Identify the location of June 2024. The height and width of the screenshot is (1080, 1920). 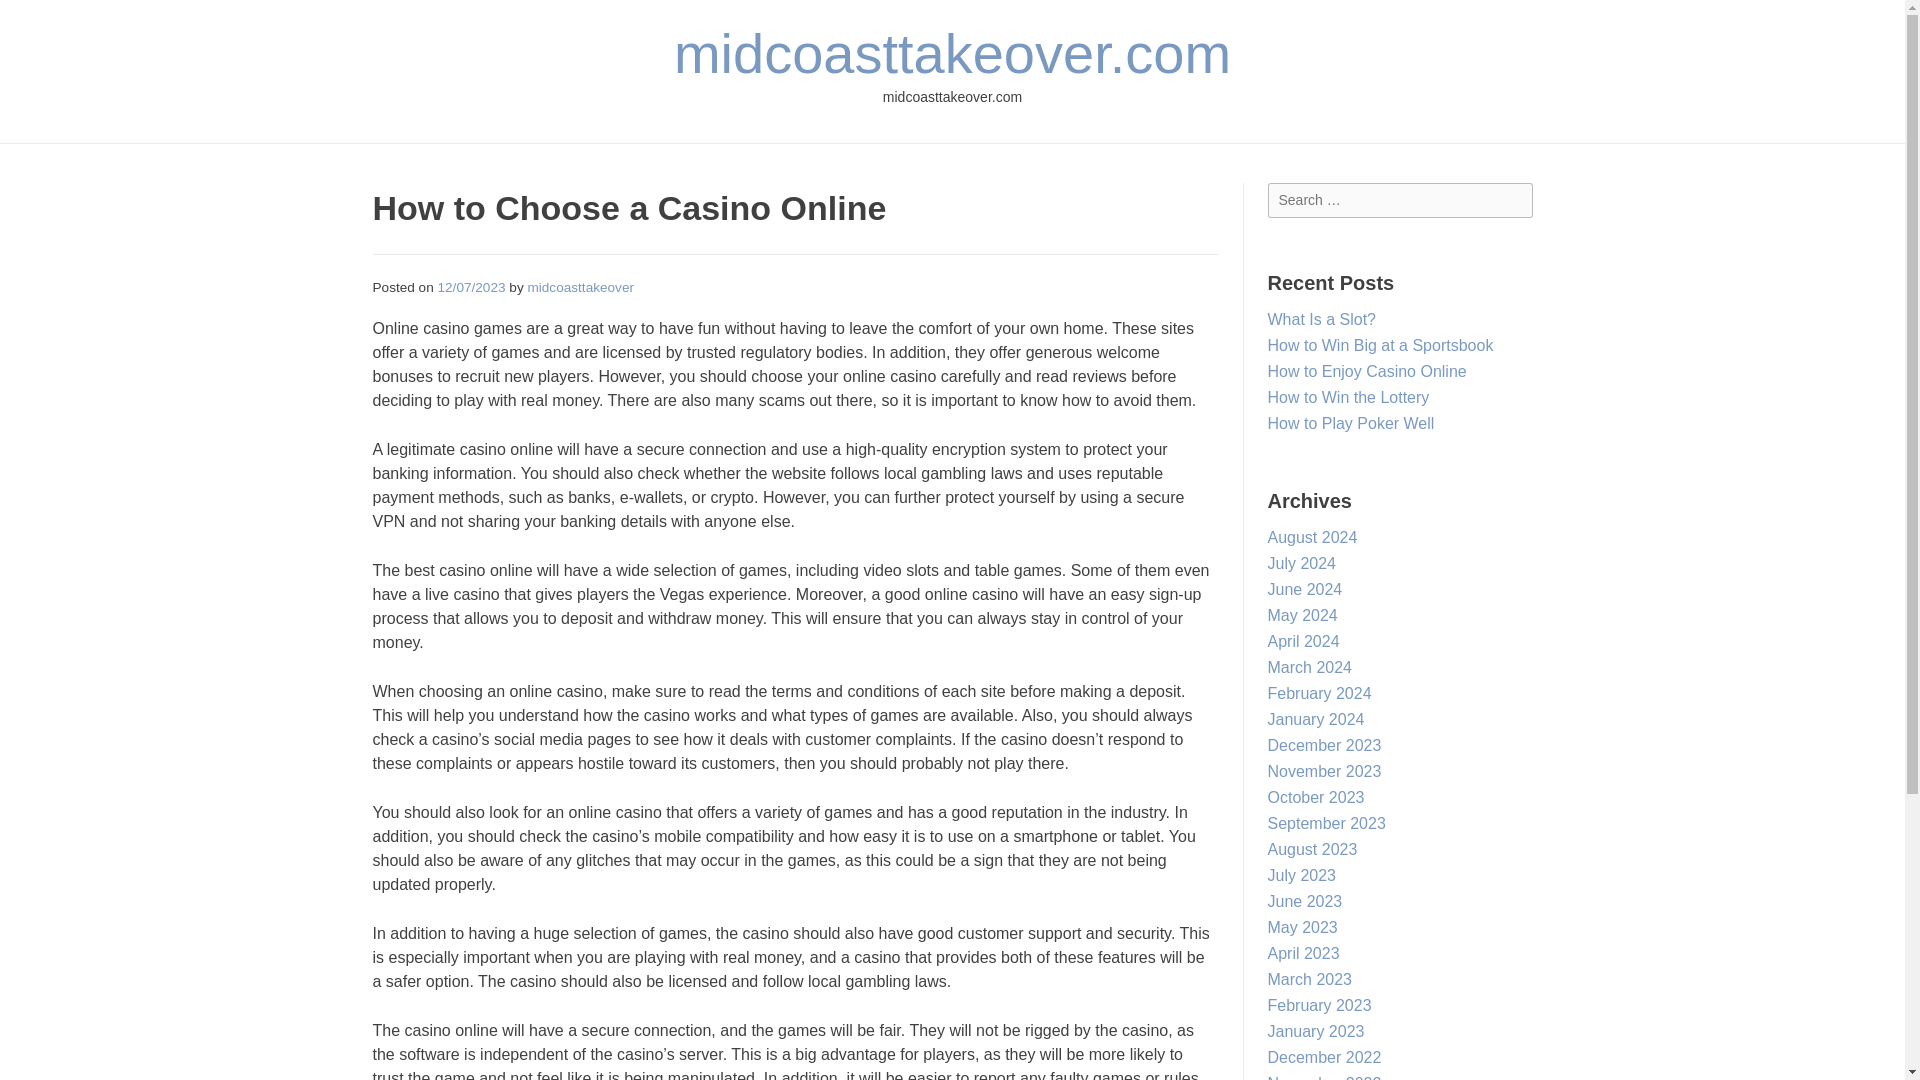
(1304, 590).